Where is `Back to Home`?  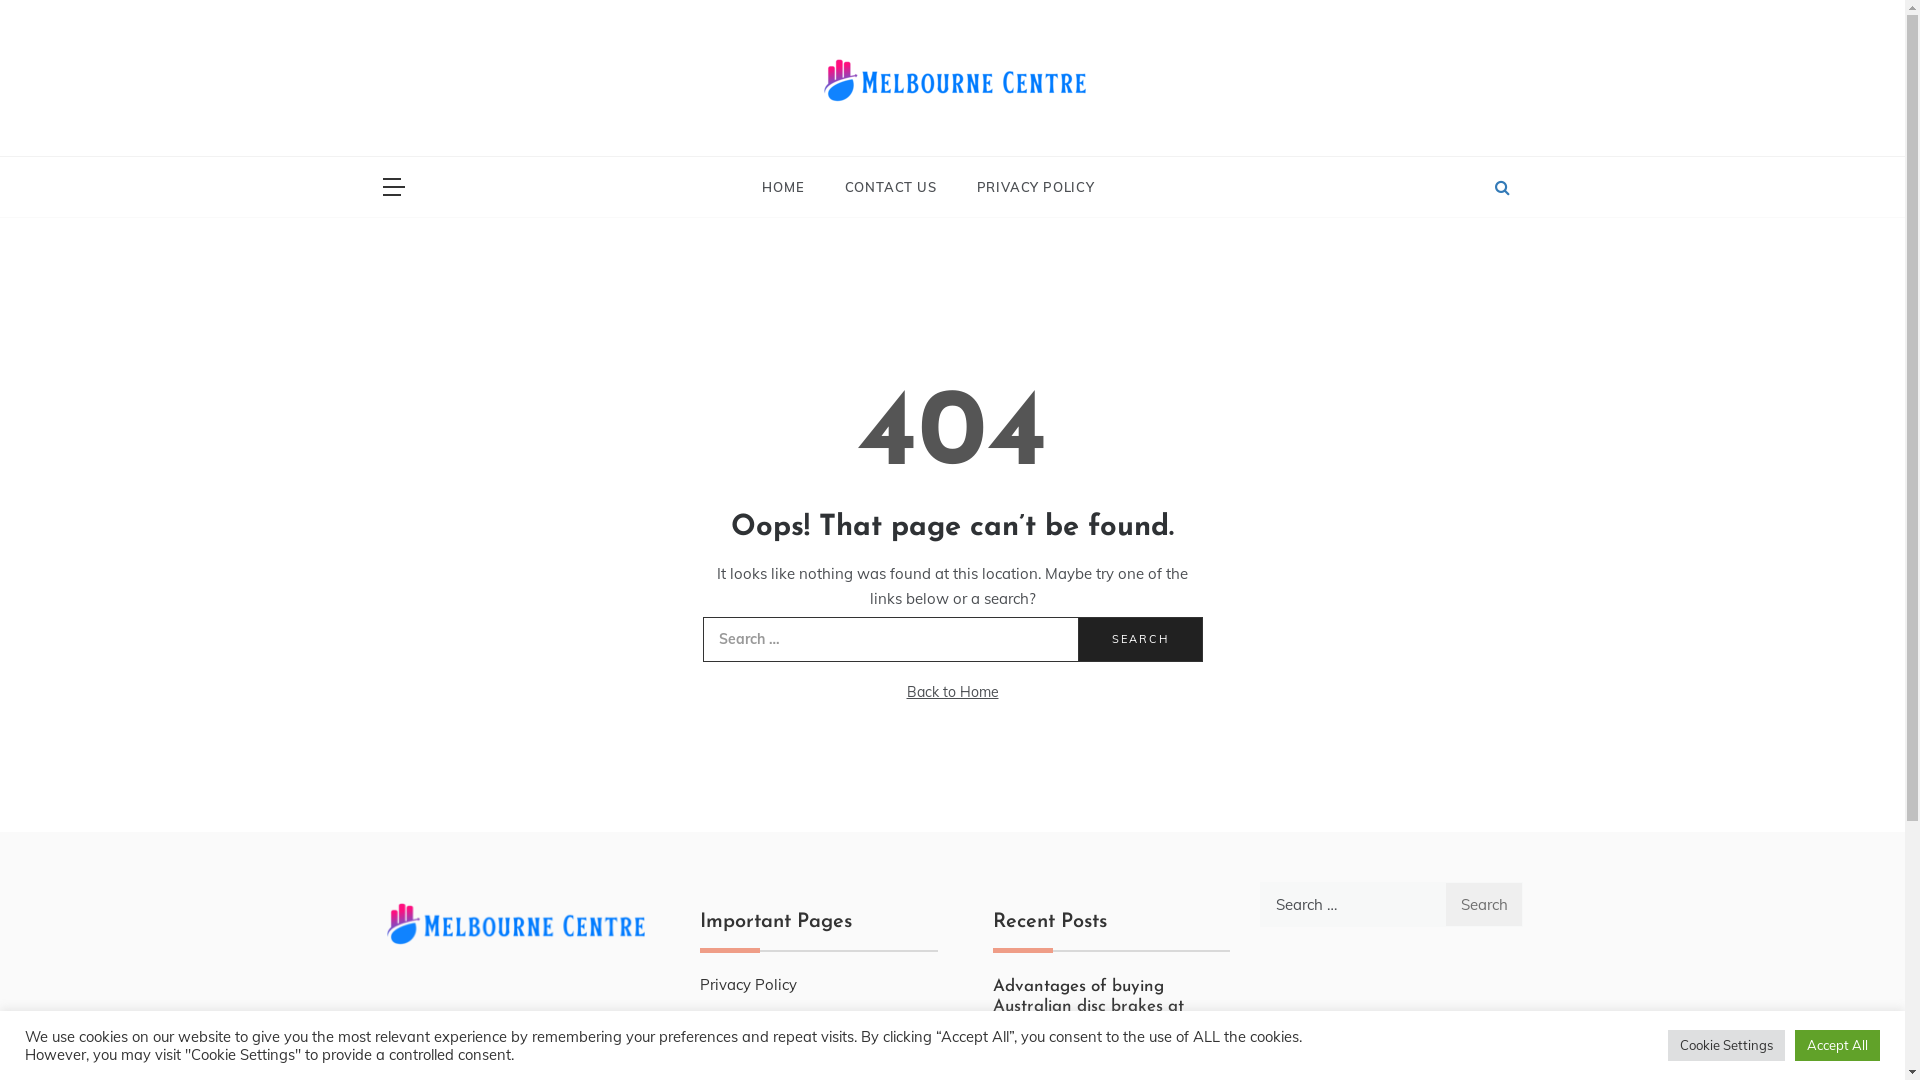
Back to Home is located at coordinates (952, 692).